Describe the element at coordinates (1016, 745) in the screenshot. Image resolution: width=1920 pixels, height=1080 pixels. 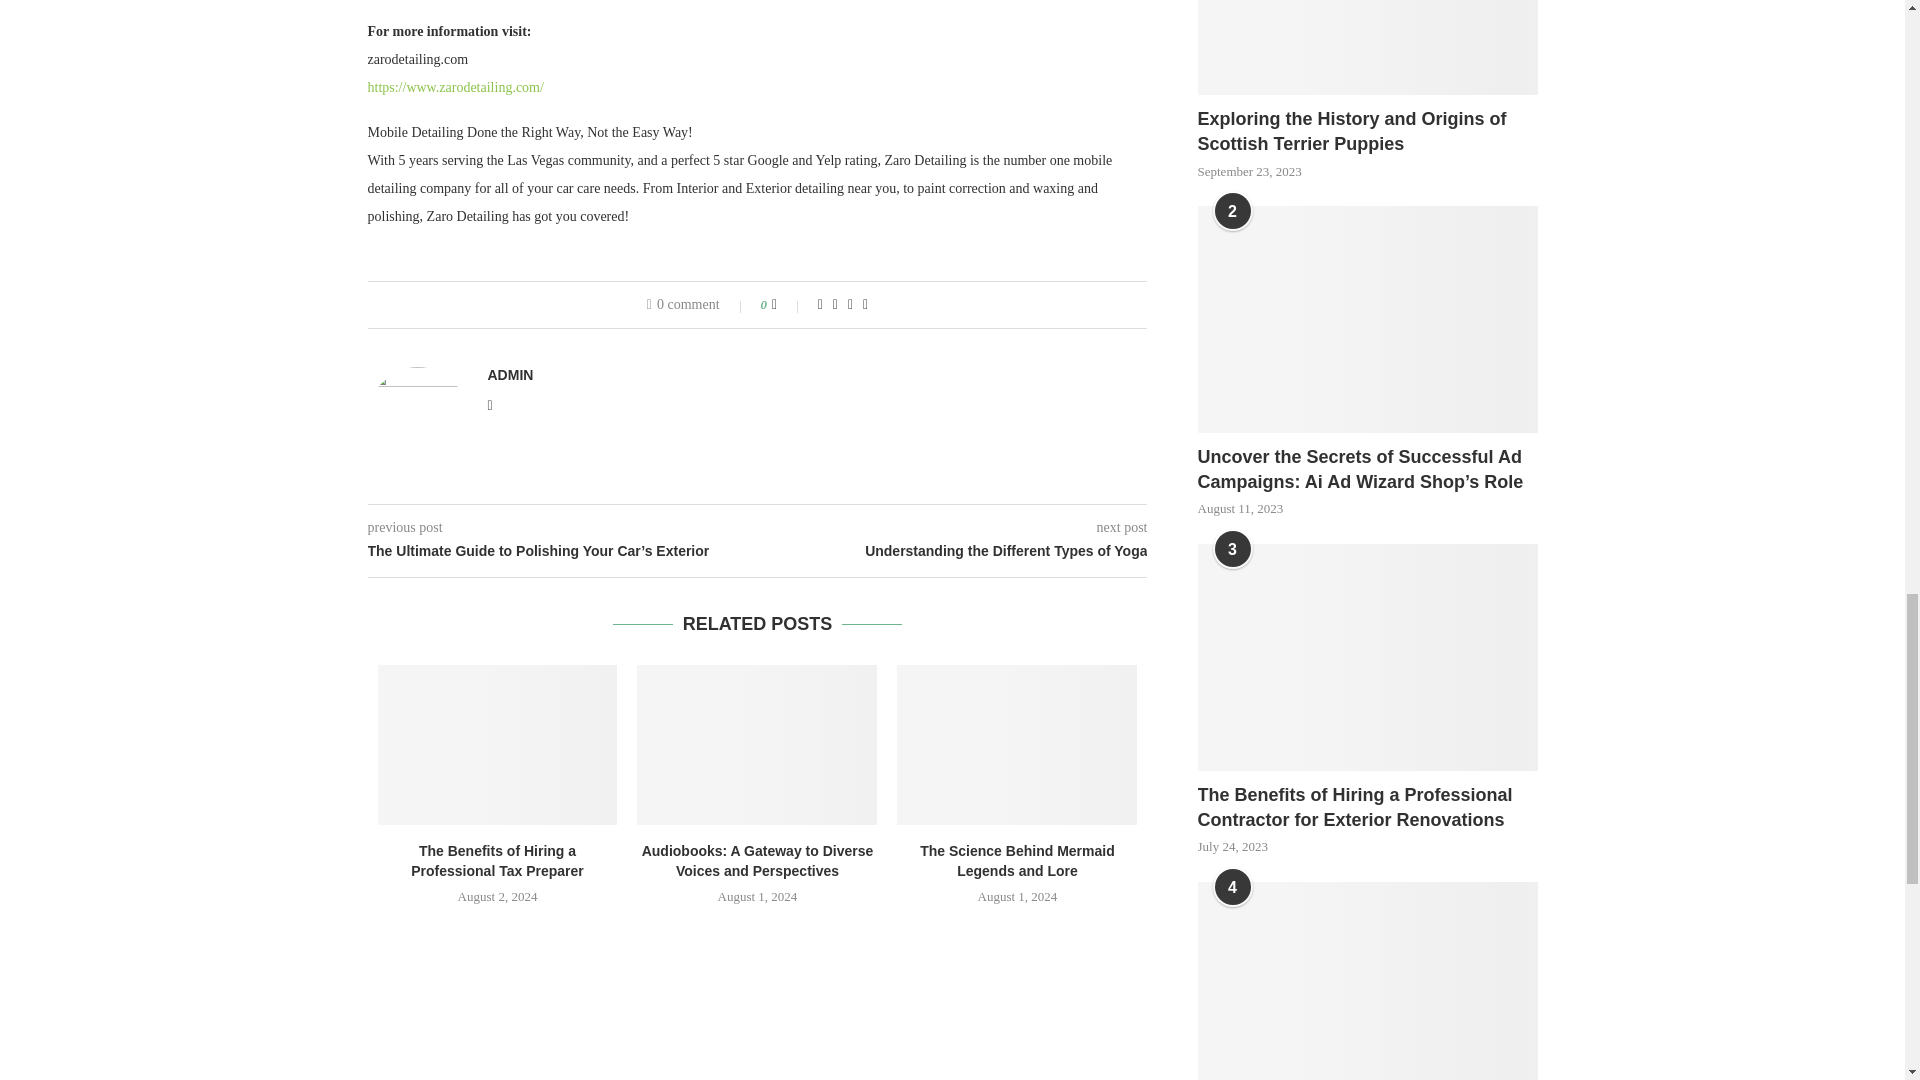
I see `The Science Behind Mermaid Legends and Lore` at that location.